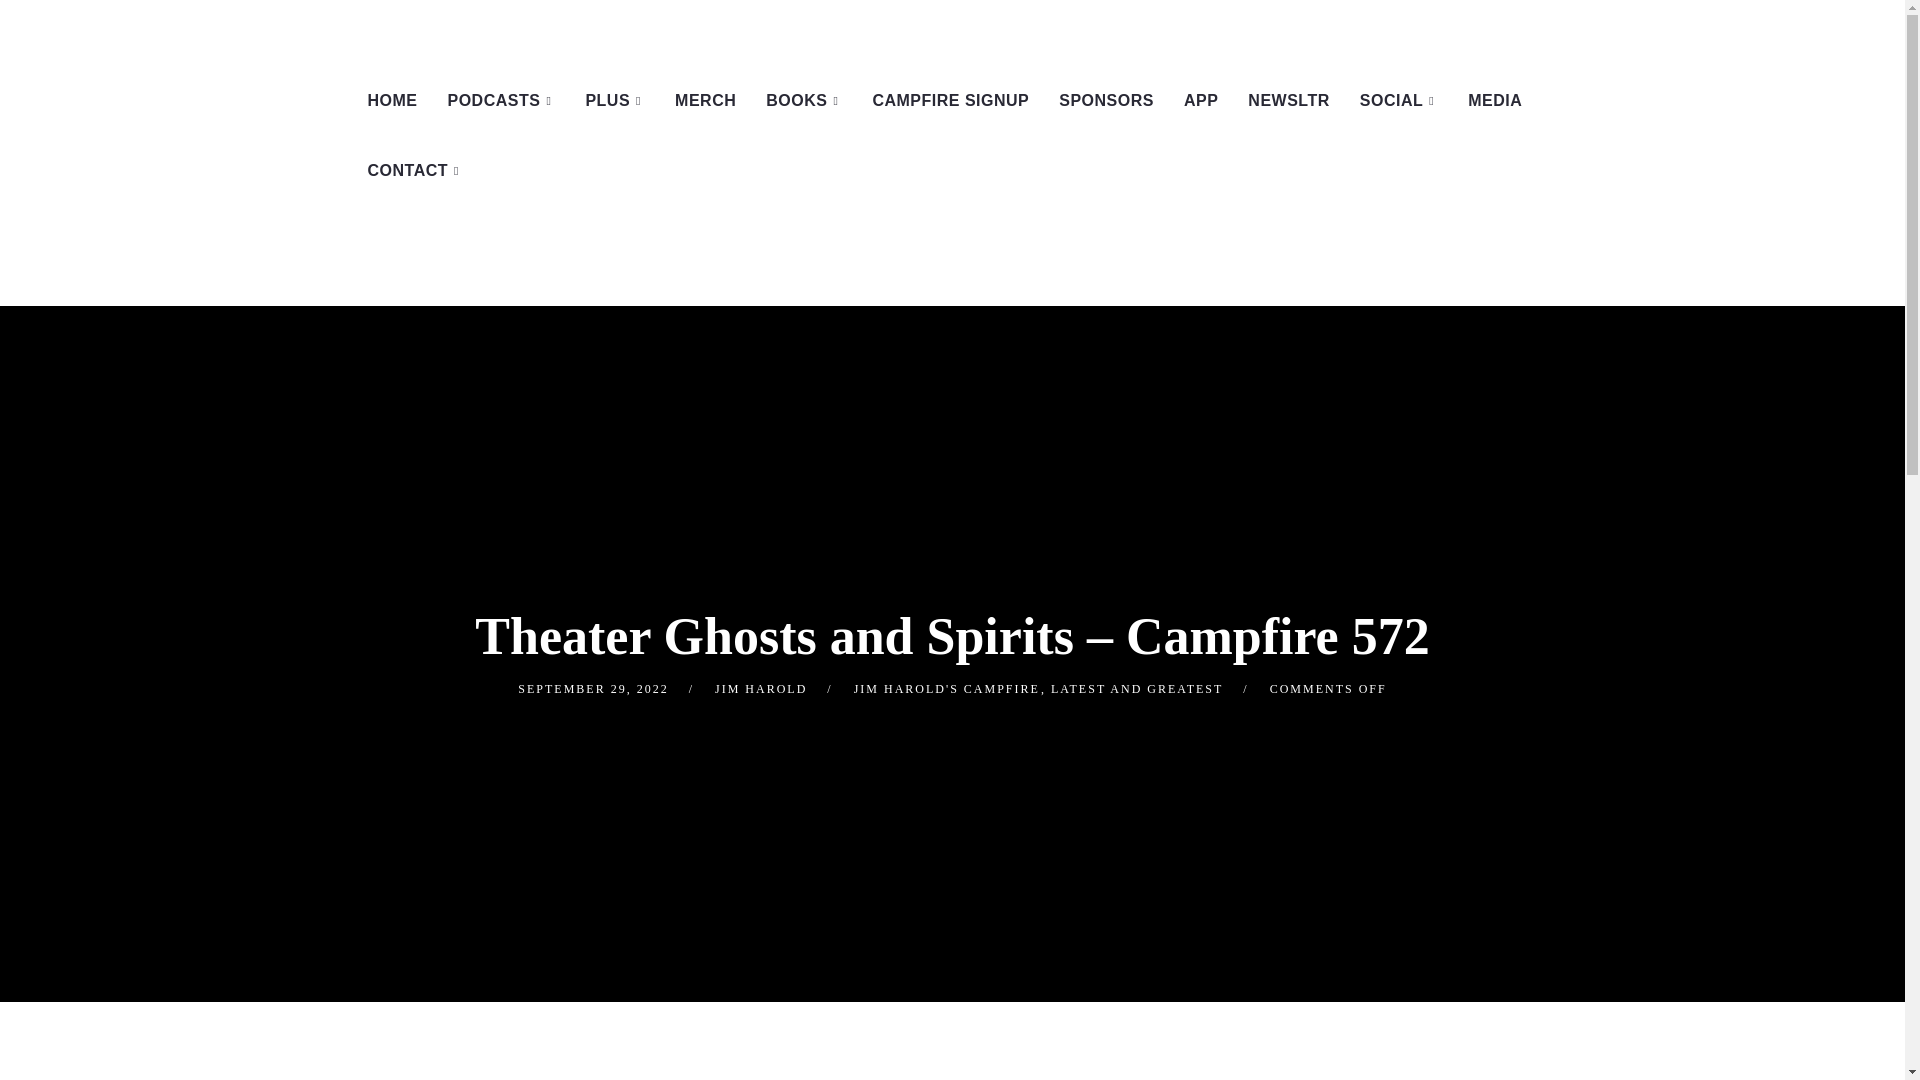 Image resolution: width=1920 pixels, height=1080 pixels. What do you see at coordinates (414, 171) in the screenshot?
I see `CONTACT` at bounding box center [414, 171].